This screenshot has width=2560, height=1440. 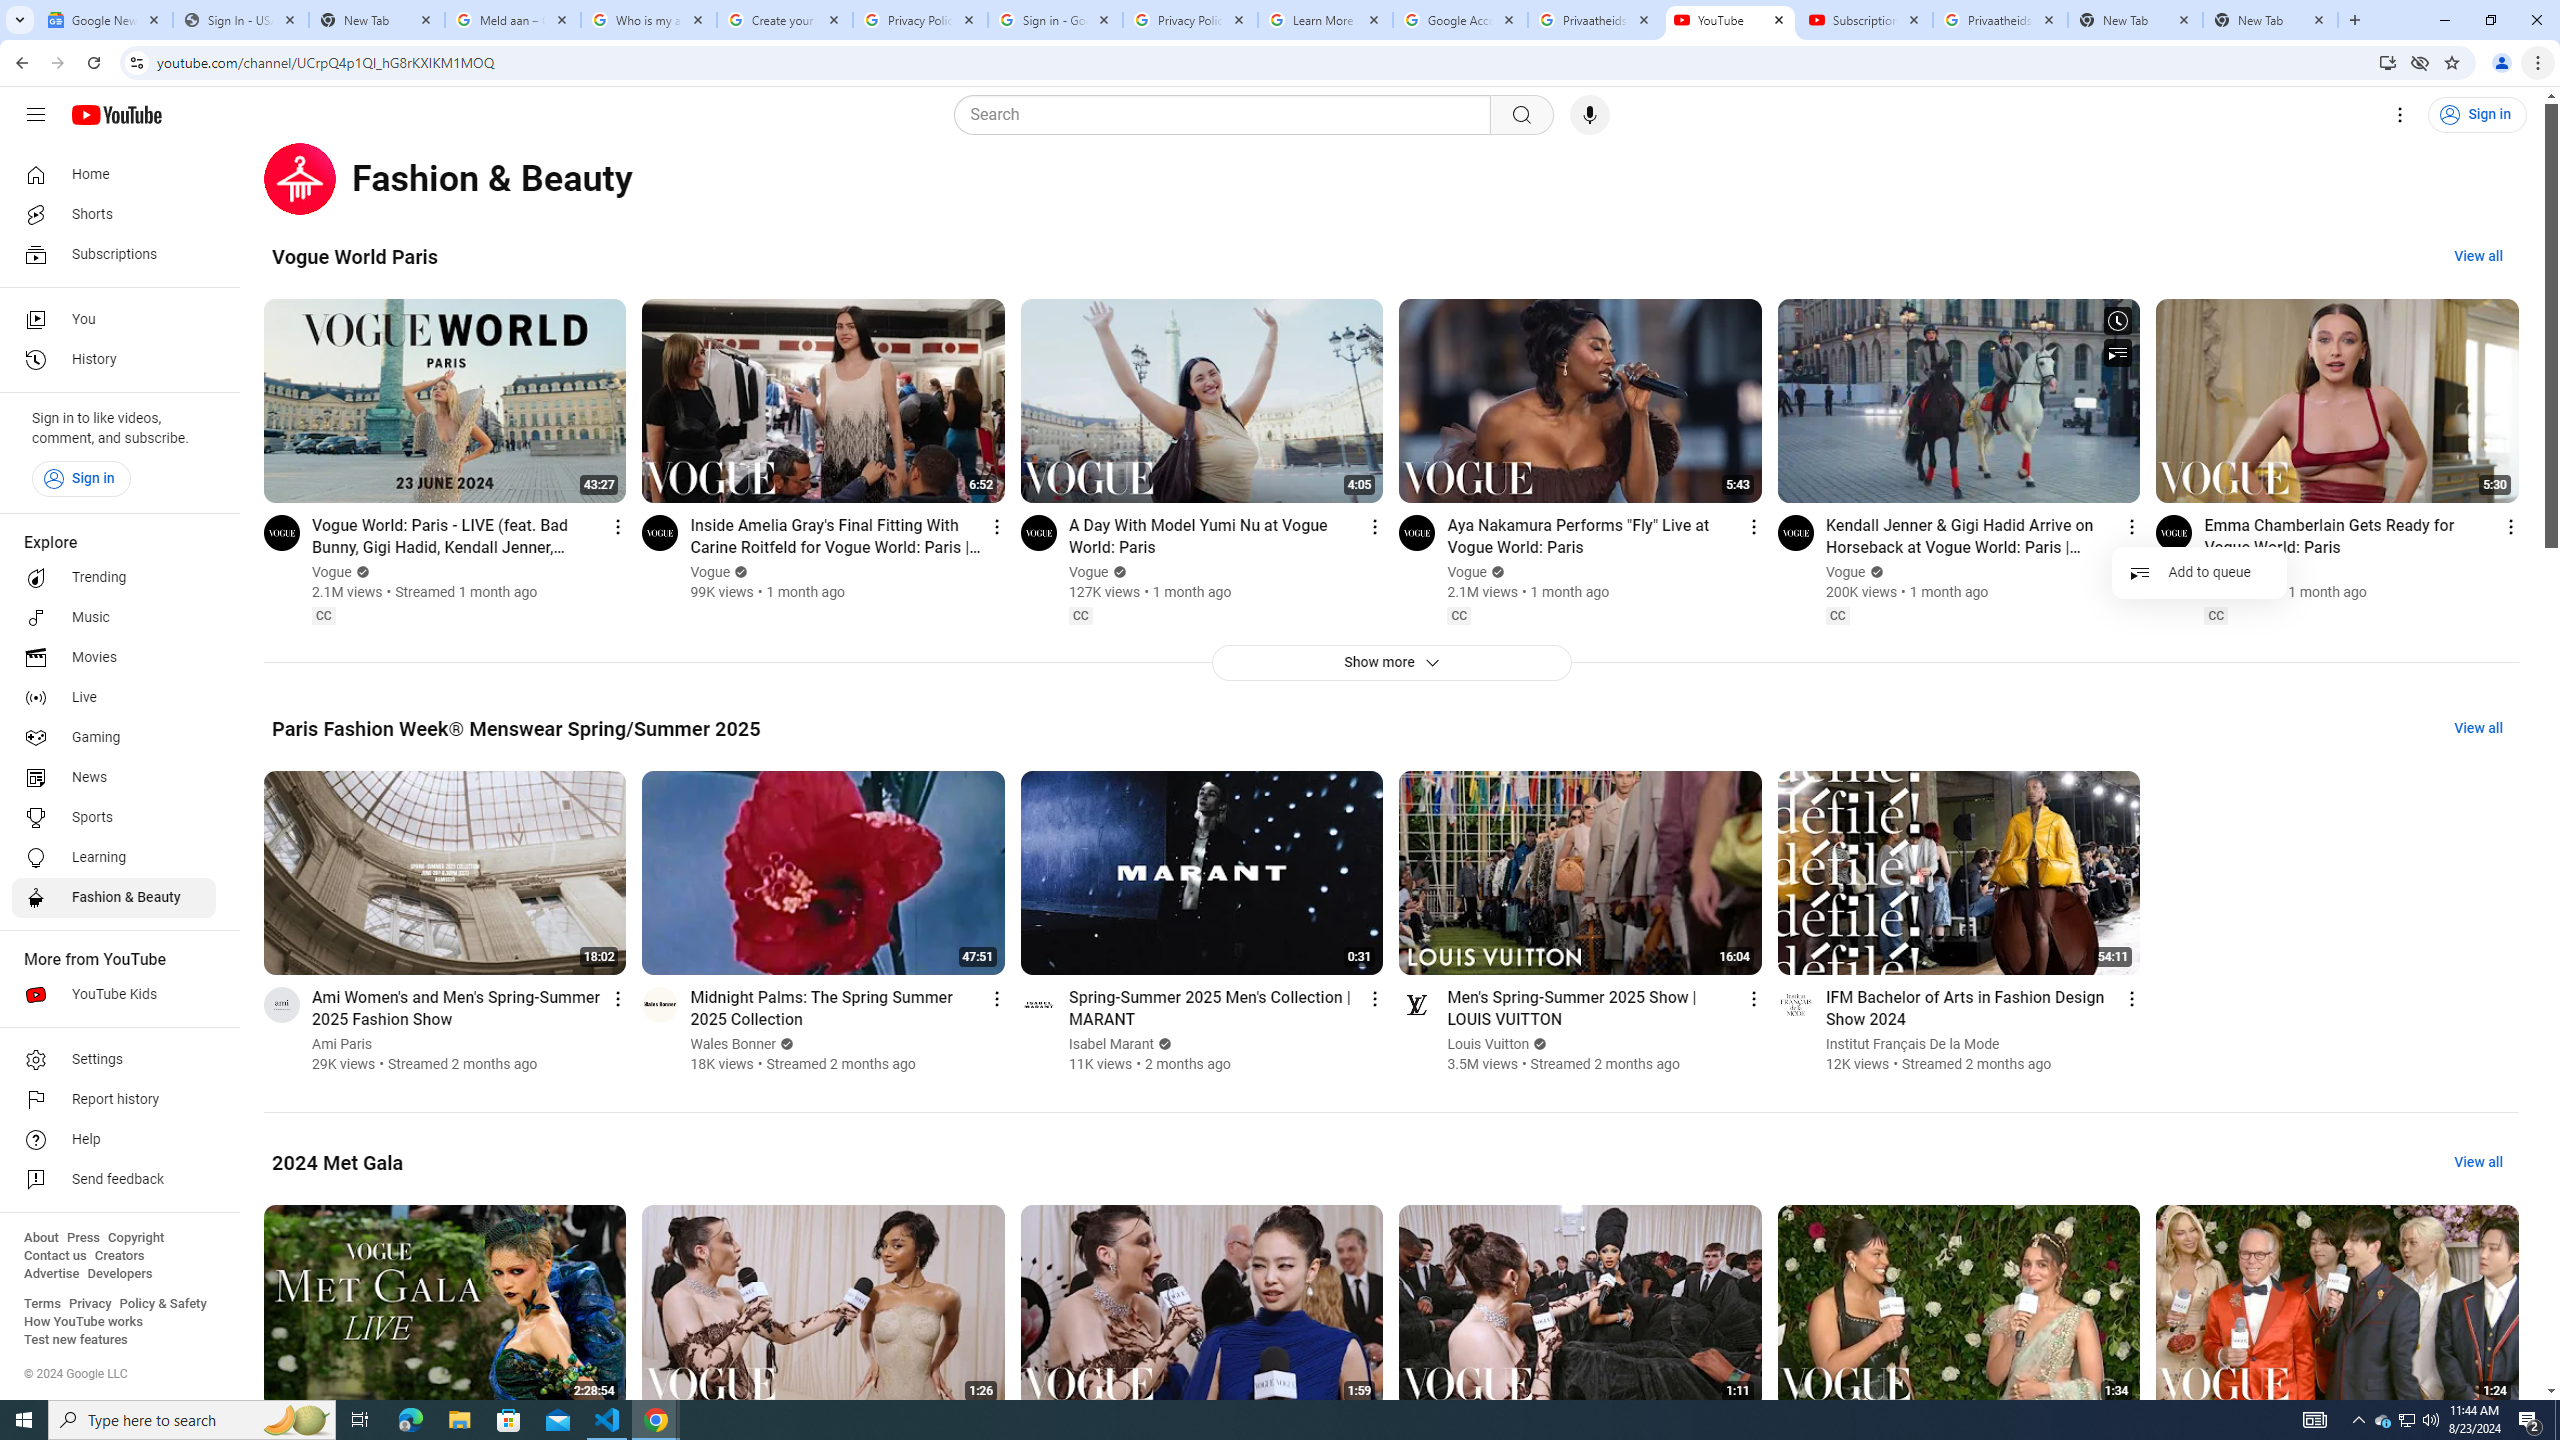 What do you see at coordinates (42, 1304) in the screenshot?
I see `Terms` at bounding box center [42, 1304].